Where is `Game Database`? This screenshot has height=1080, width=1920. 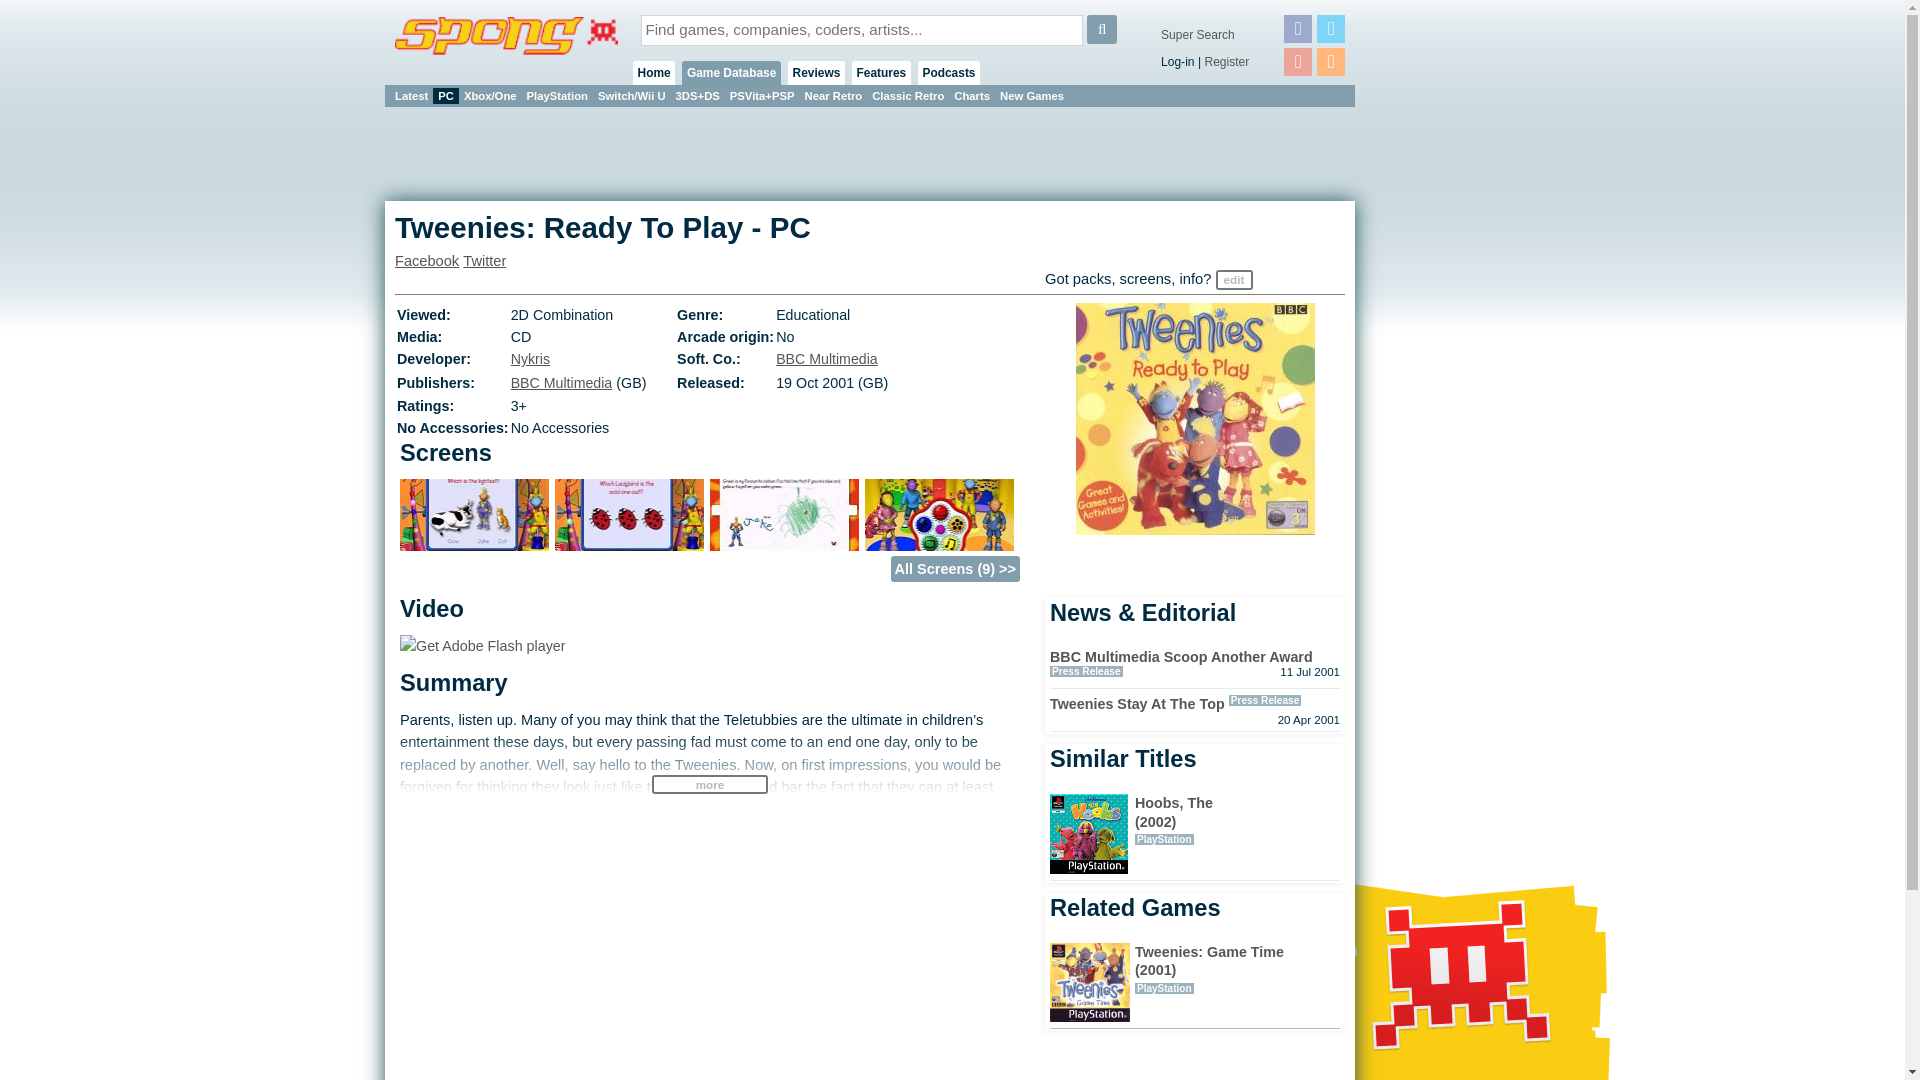 Game Database is located at coordinates (731, 72).